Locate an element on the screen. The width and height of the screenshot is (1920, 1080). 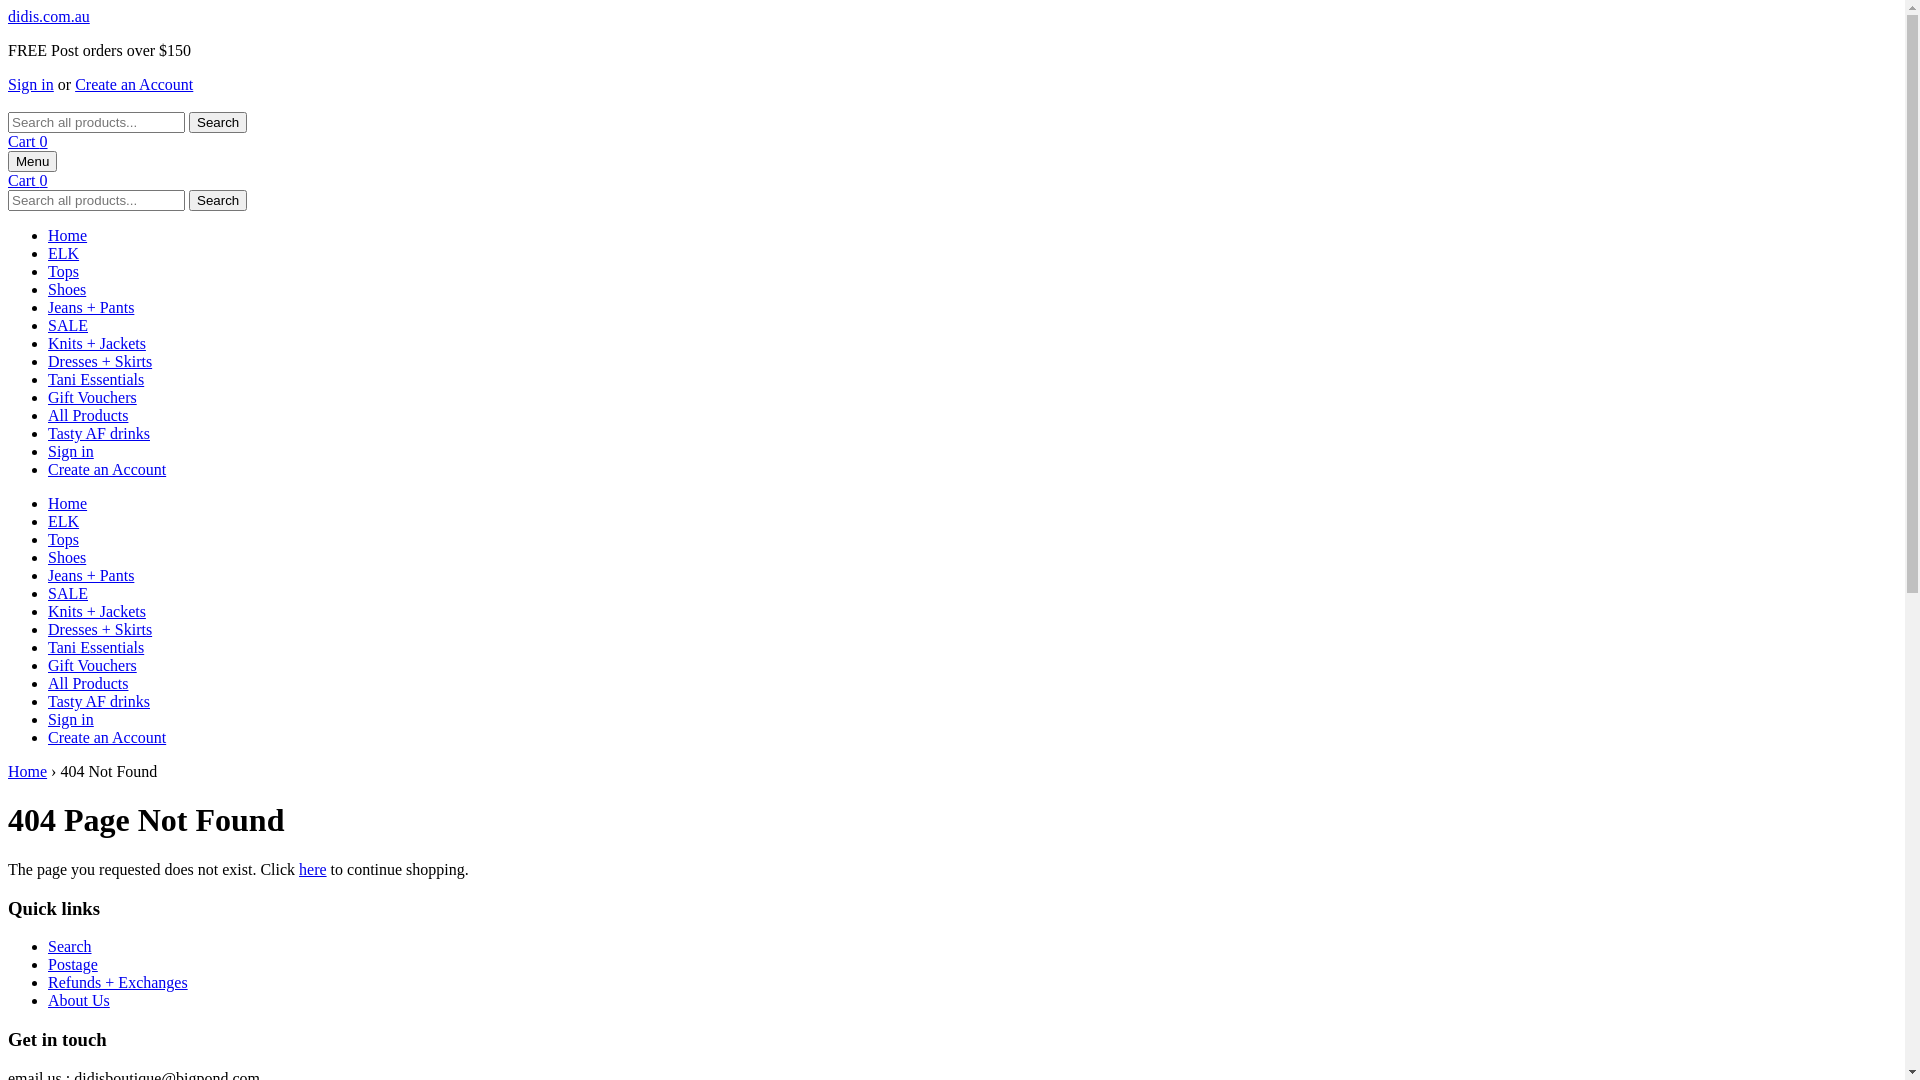
Dresses + Skirts is located at coordinates (100, 630).